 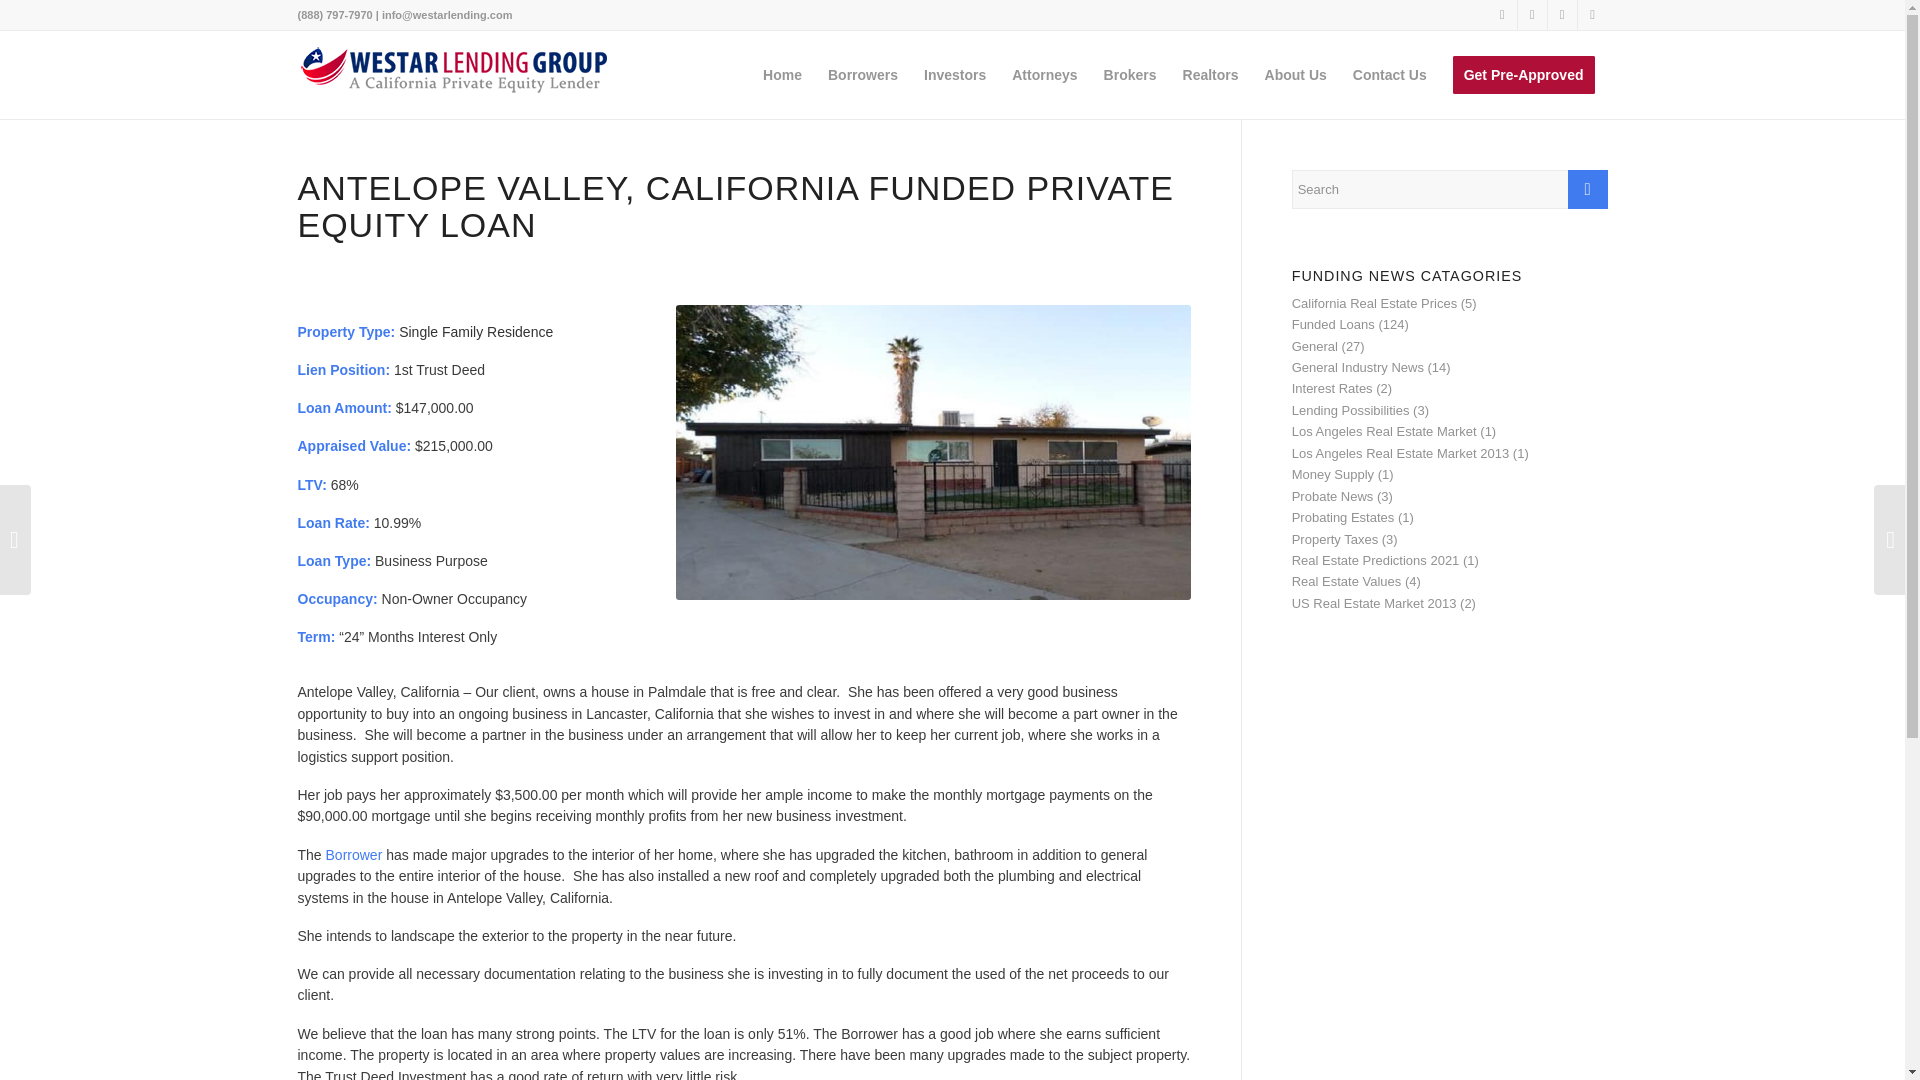 What do you see at coordinates (1524, 74) in the screenshot?
I see `Get Pre-Approved` at bounding box center [1524, 74].